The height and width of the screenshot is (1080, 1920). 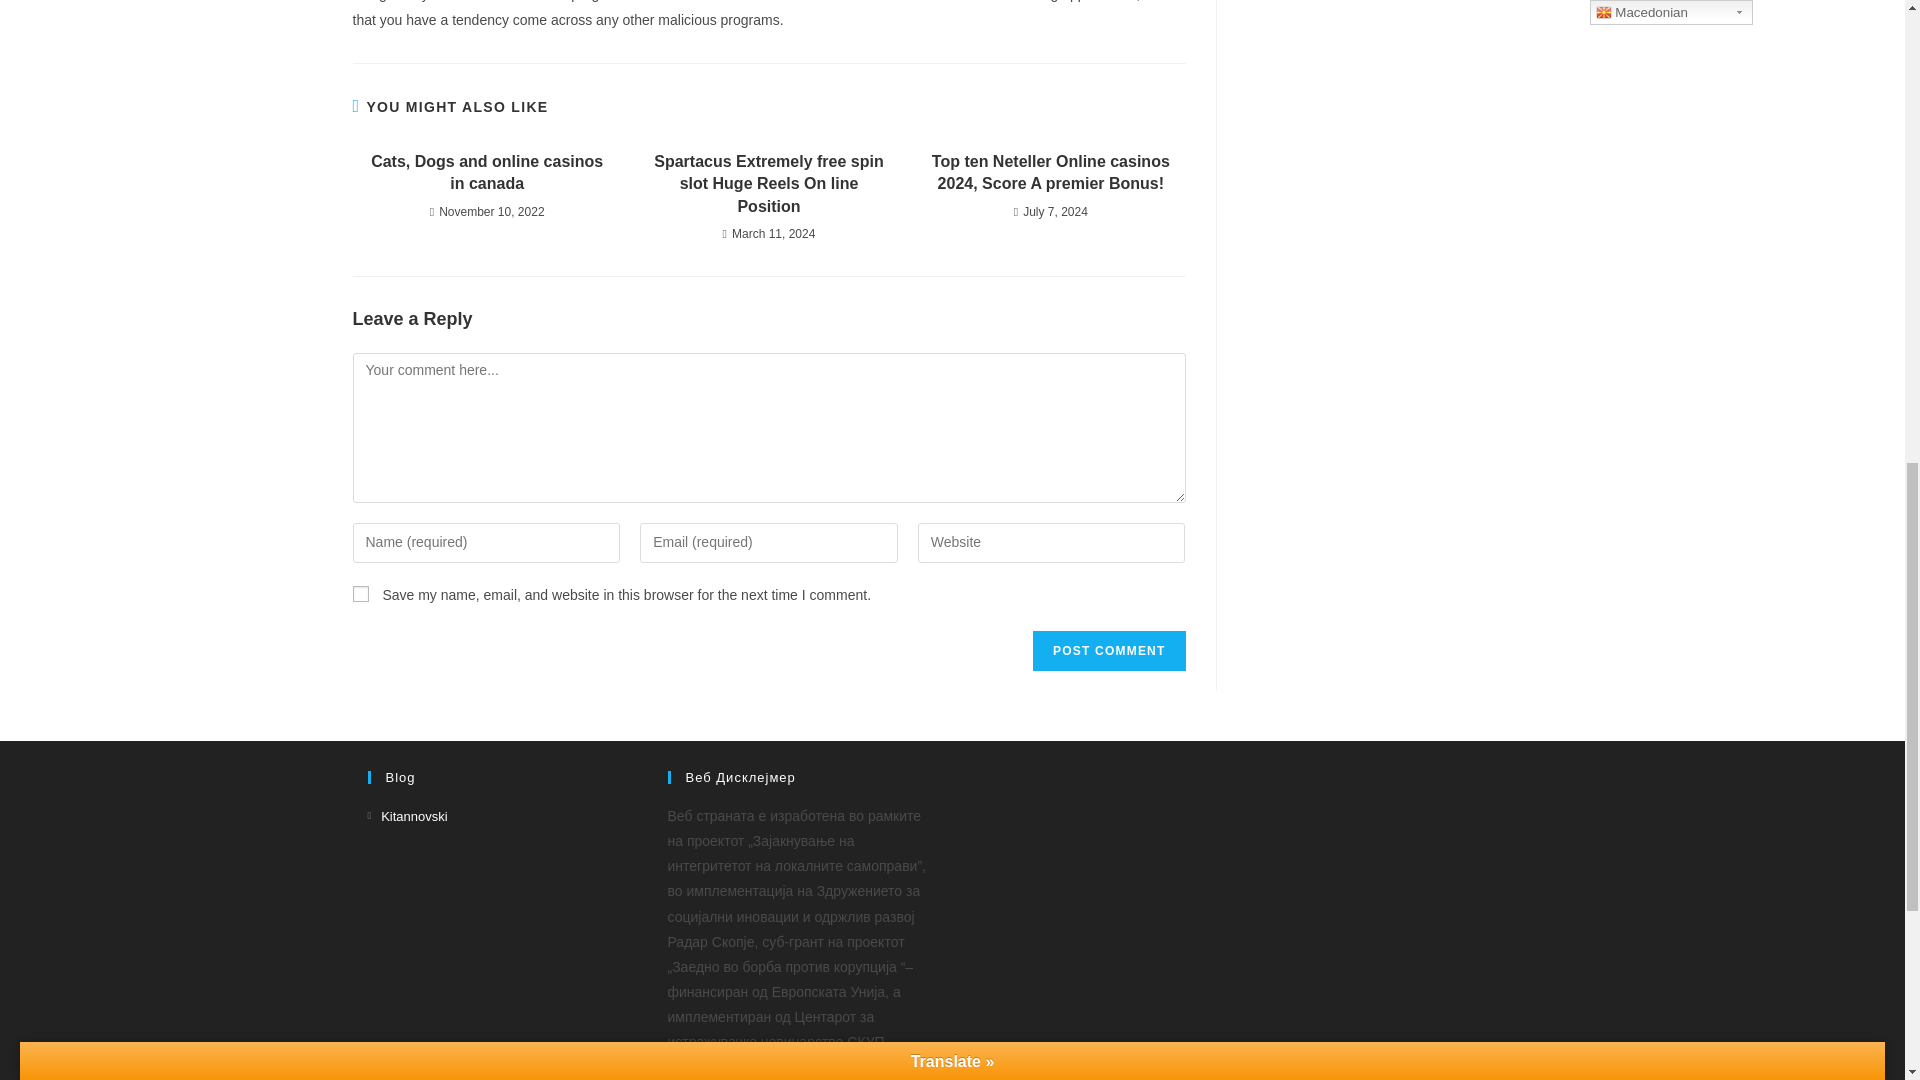 What do you see at coordinates (408, 816) in the screenshot?
I see `Kitannovski` at bounding box center [408, 816].